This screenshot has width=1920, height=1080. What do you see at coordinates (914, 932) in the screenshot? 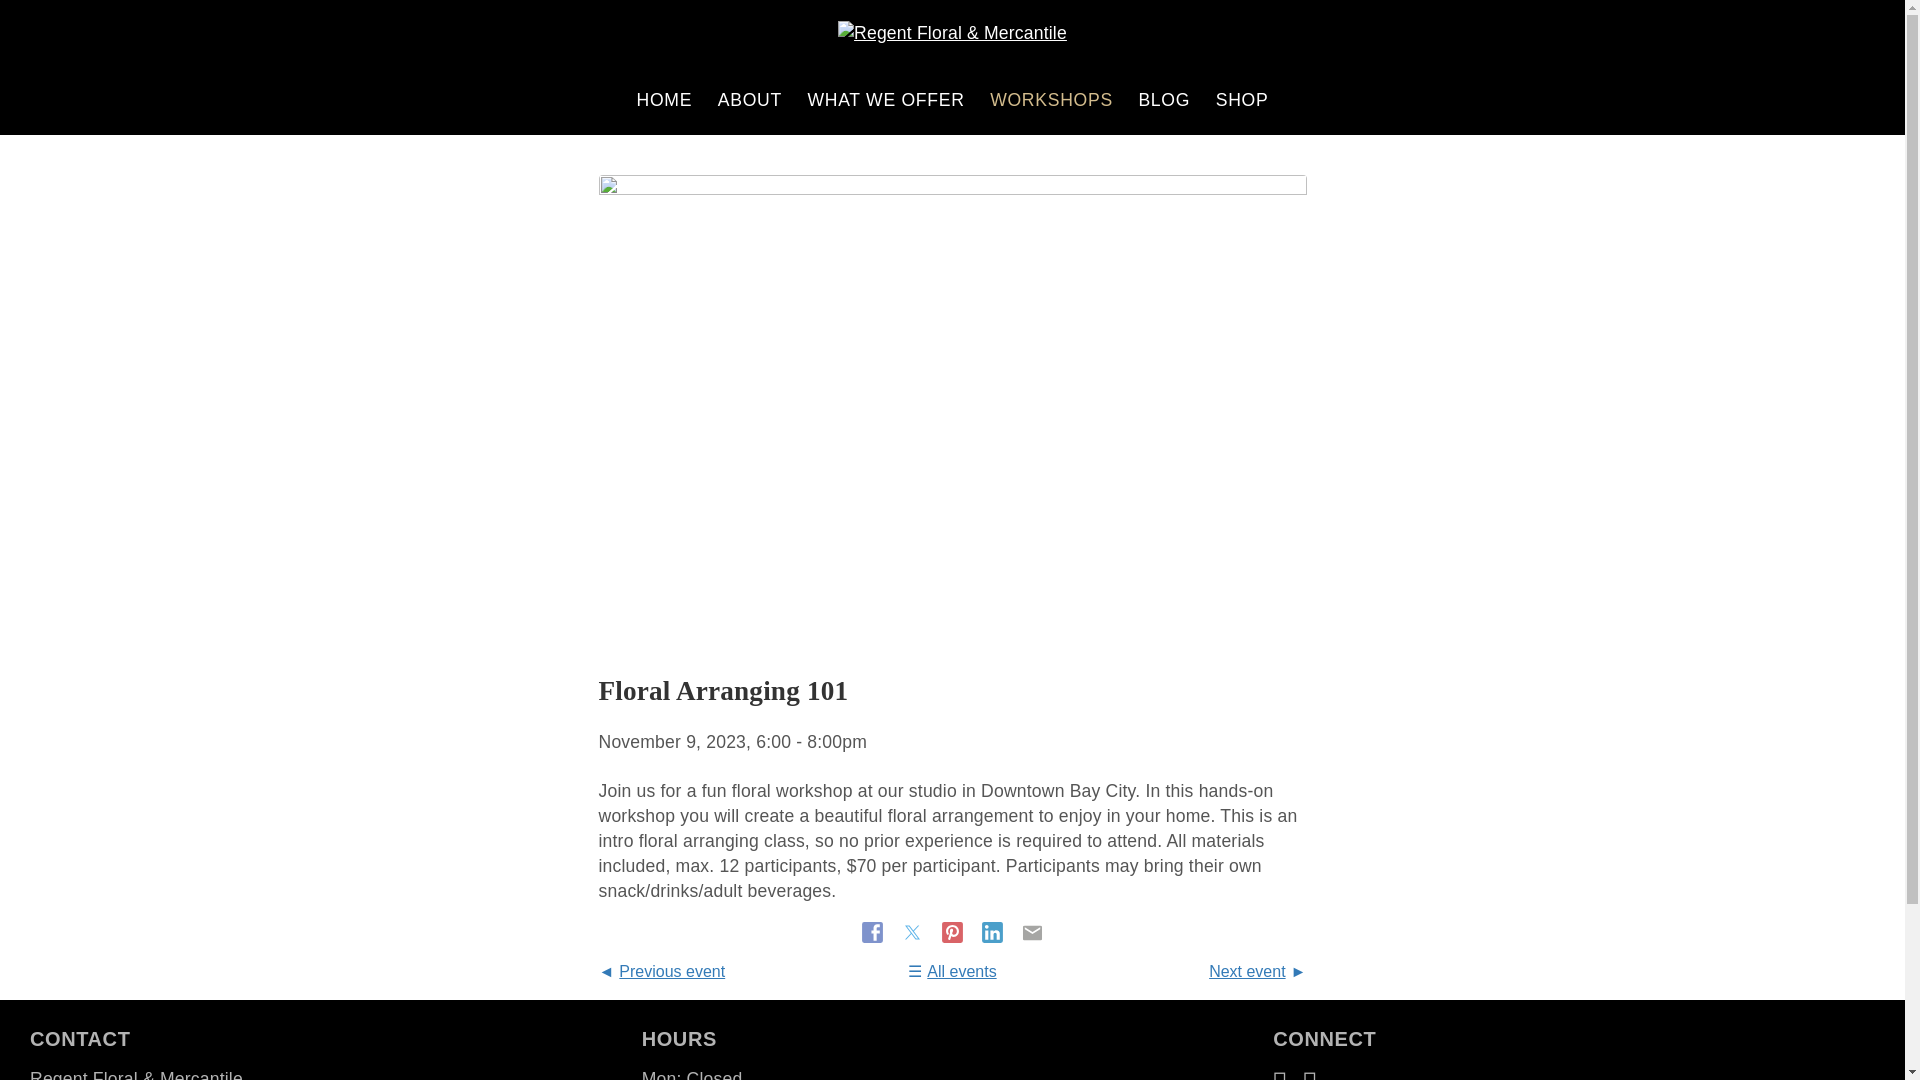
I see `Tweet this` at bounding box center [914, 932].